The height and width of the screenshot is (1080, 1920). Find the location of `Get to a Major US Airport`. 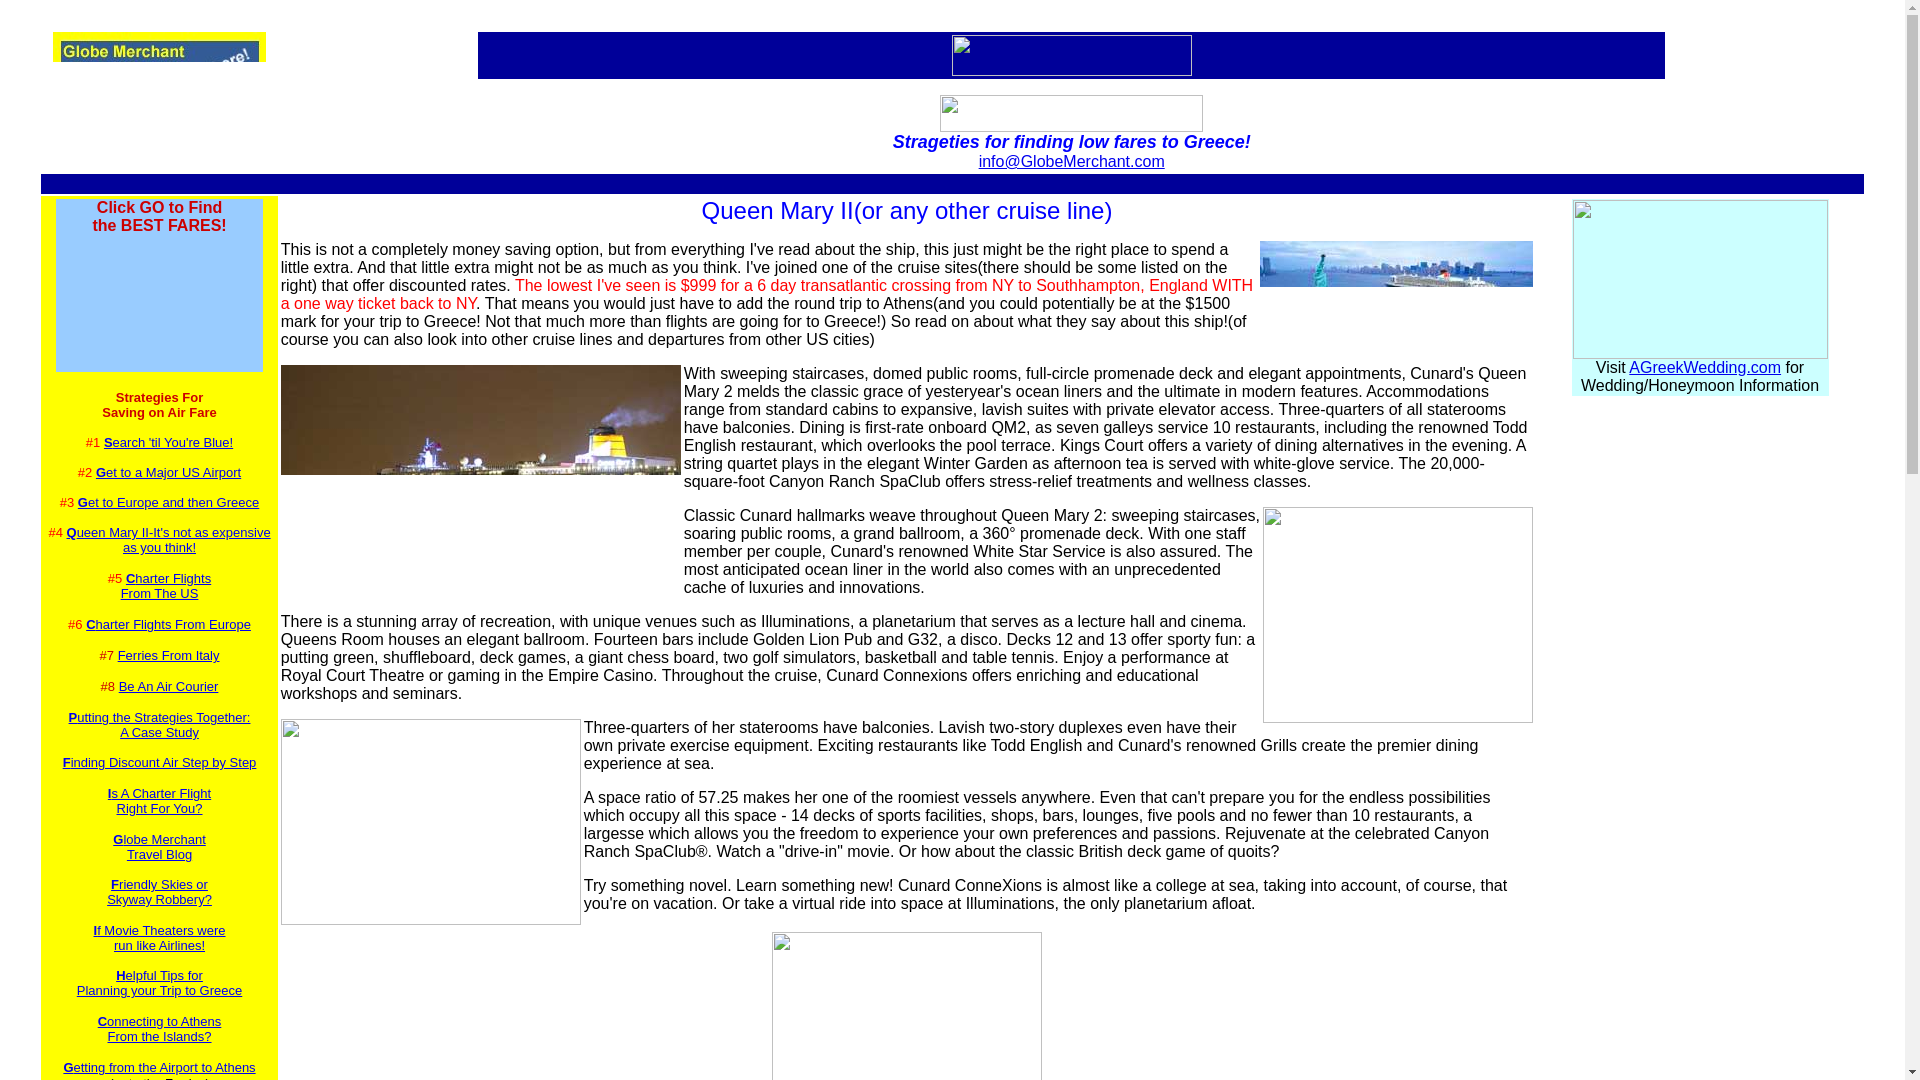

Get to a Major US Airport is located at coordinates (159, 1066).